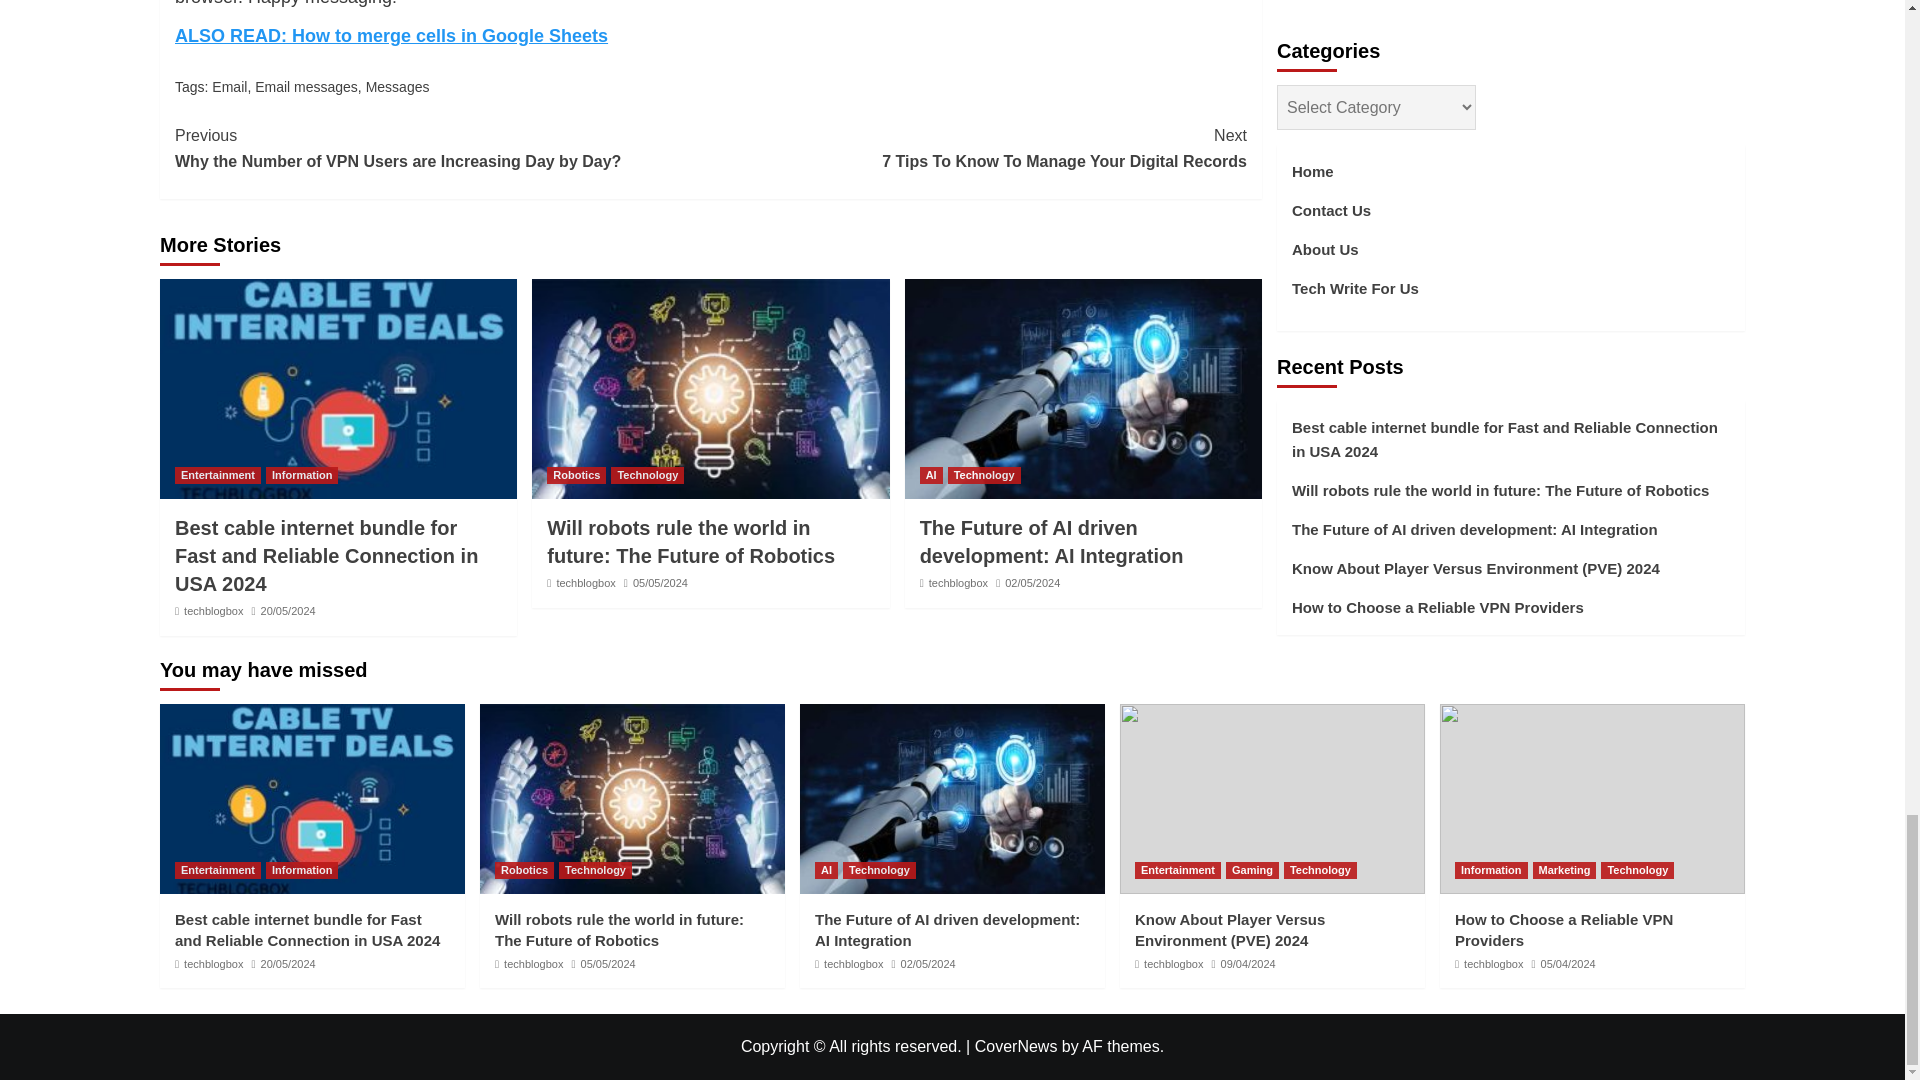  Describe the element at coordinates (302, 474) in the screenshot. I see `Robotics` at that location.